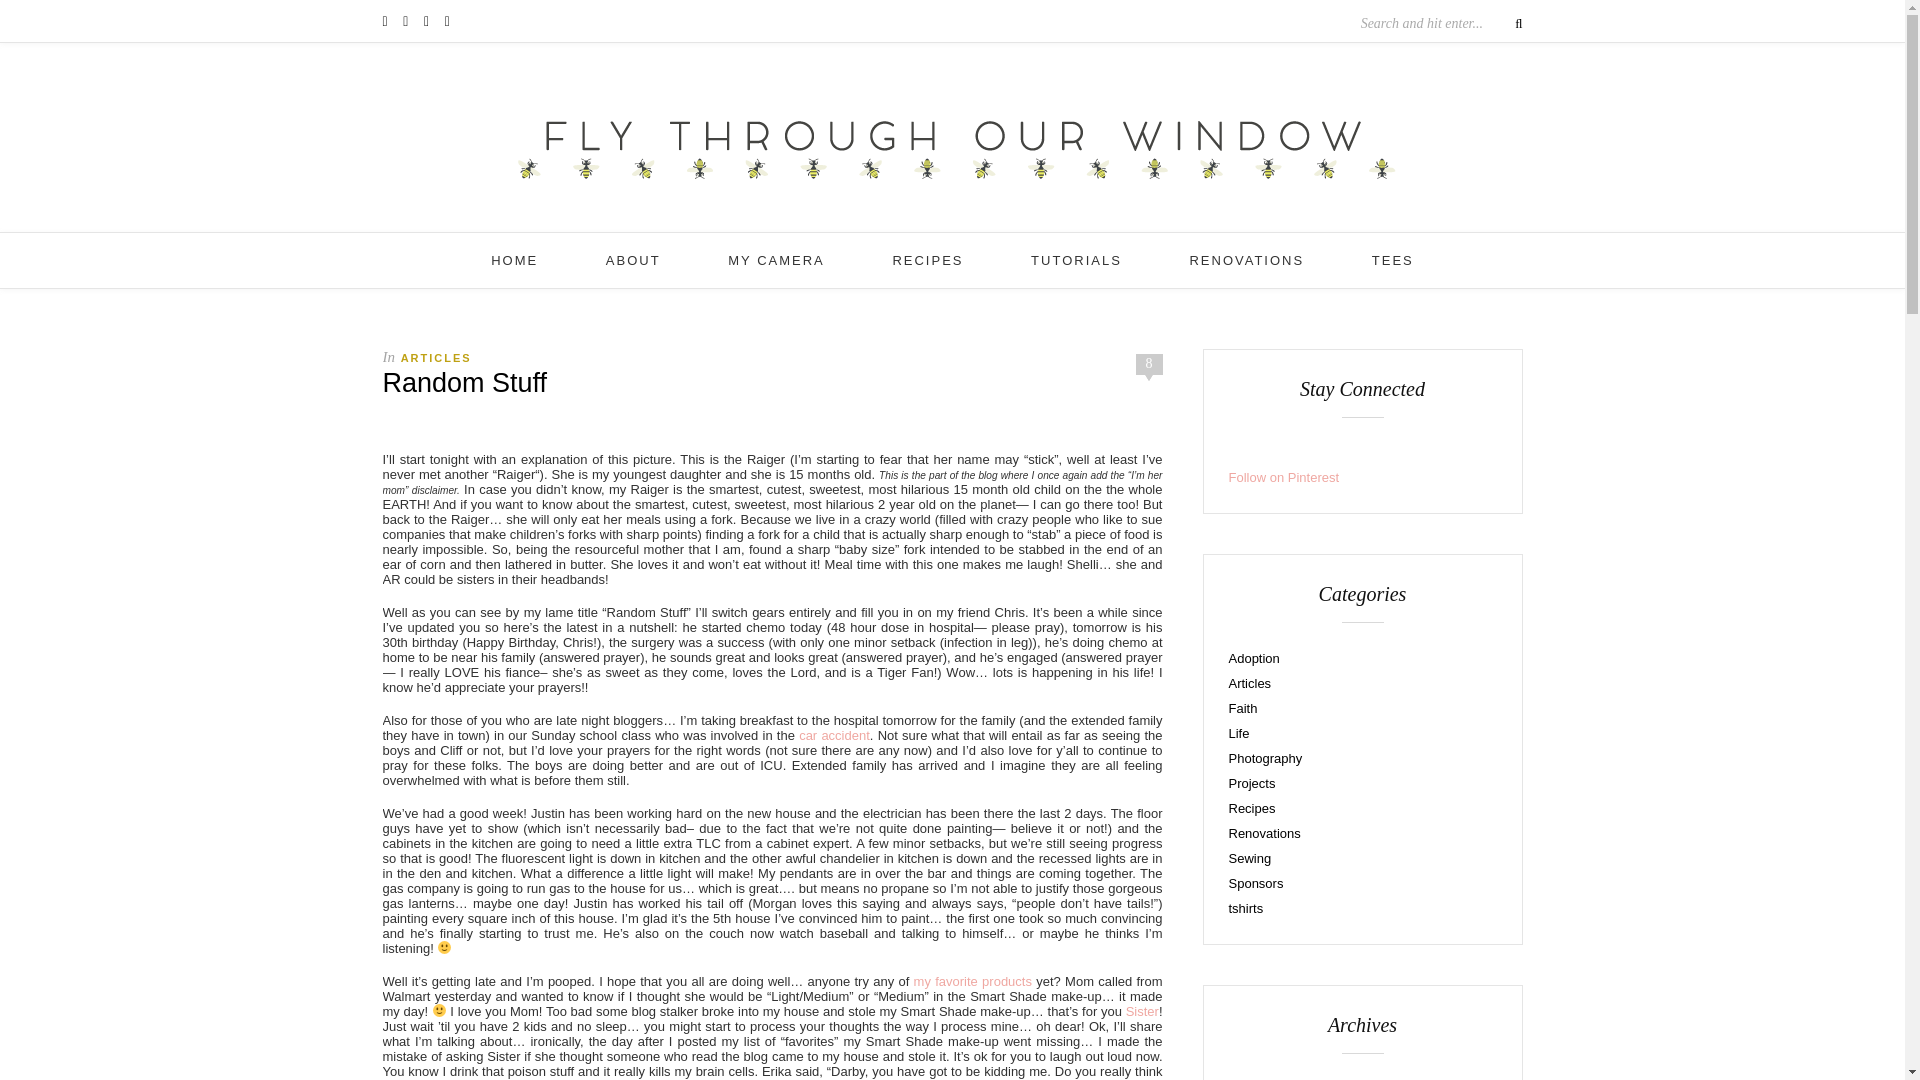  What do you see at coordinates (1142, 1012) in the screenshot?
I see `Sister` at bounding box center [1142, 1012].